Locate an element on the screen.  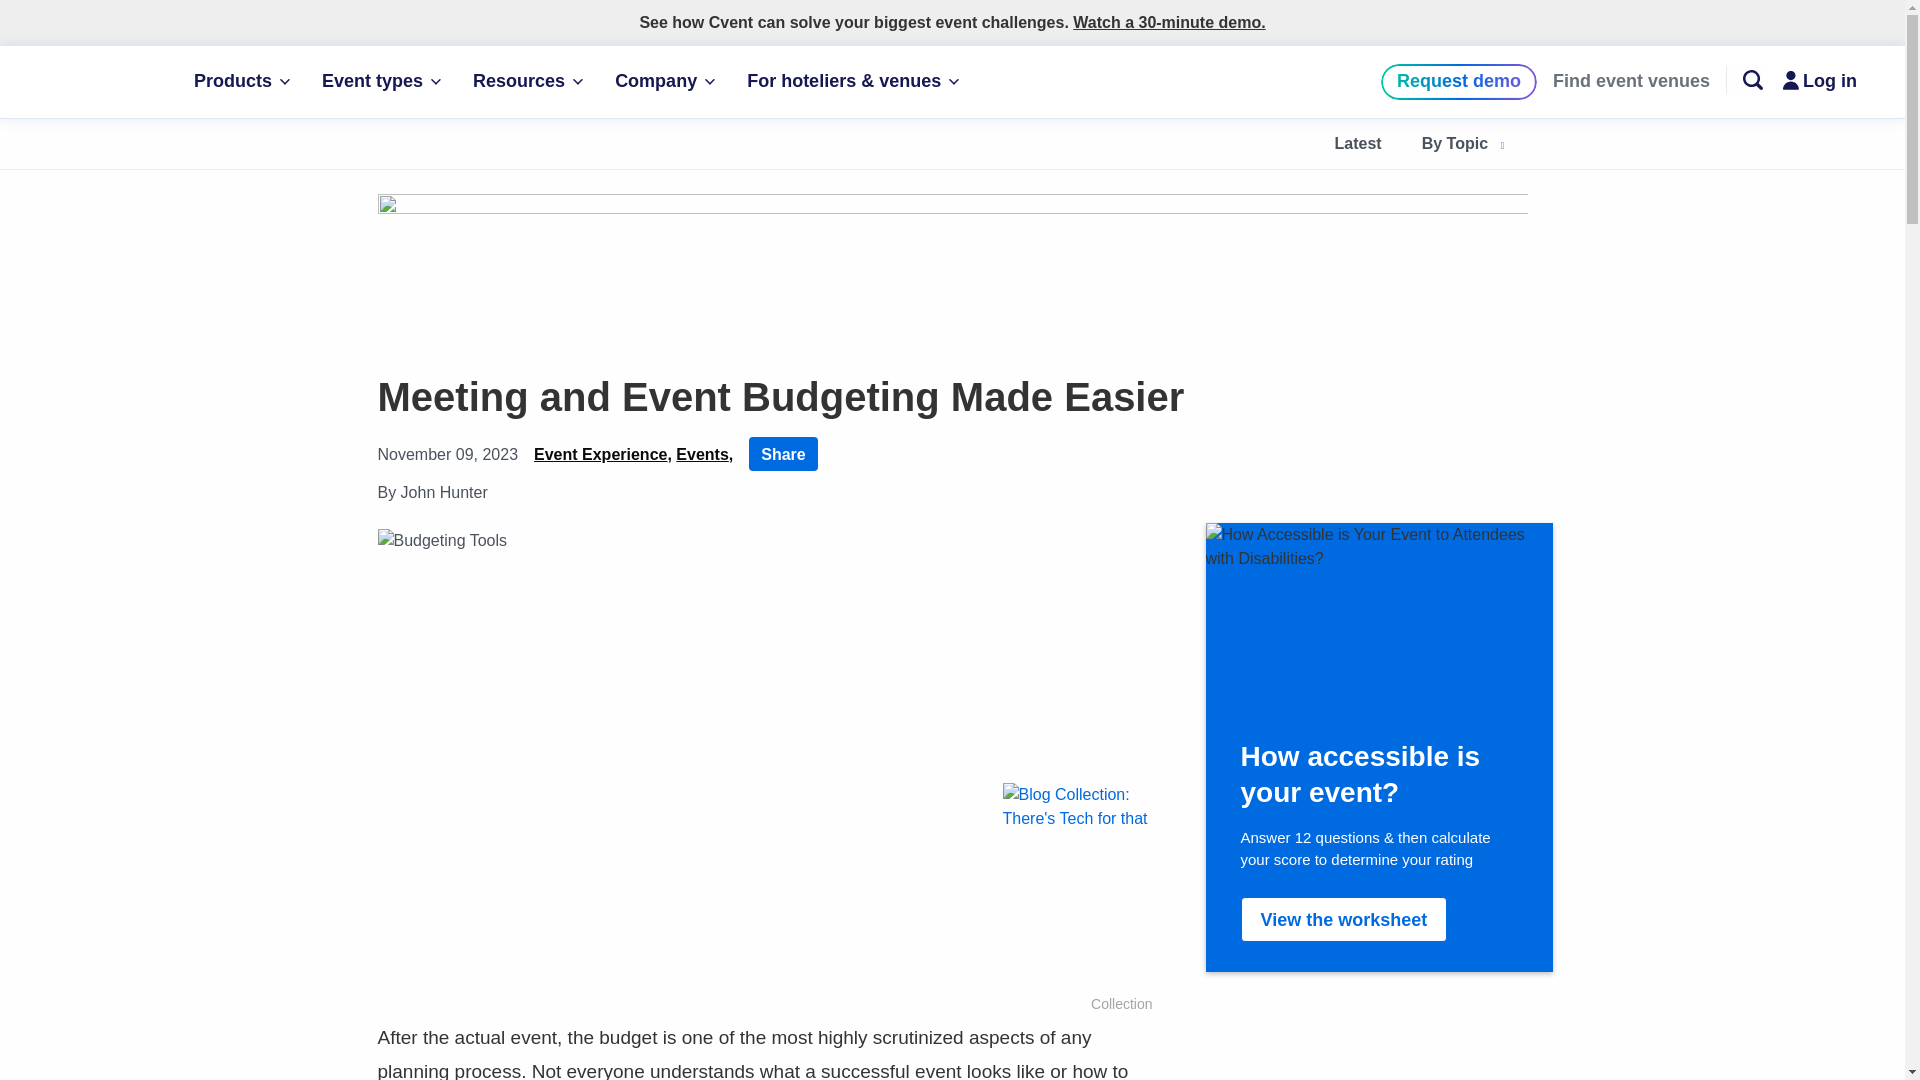
Event types is located at coordinates (380, 82).